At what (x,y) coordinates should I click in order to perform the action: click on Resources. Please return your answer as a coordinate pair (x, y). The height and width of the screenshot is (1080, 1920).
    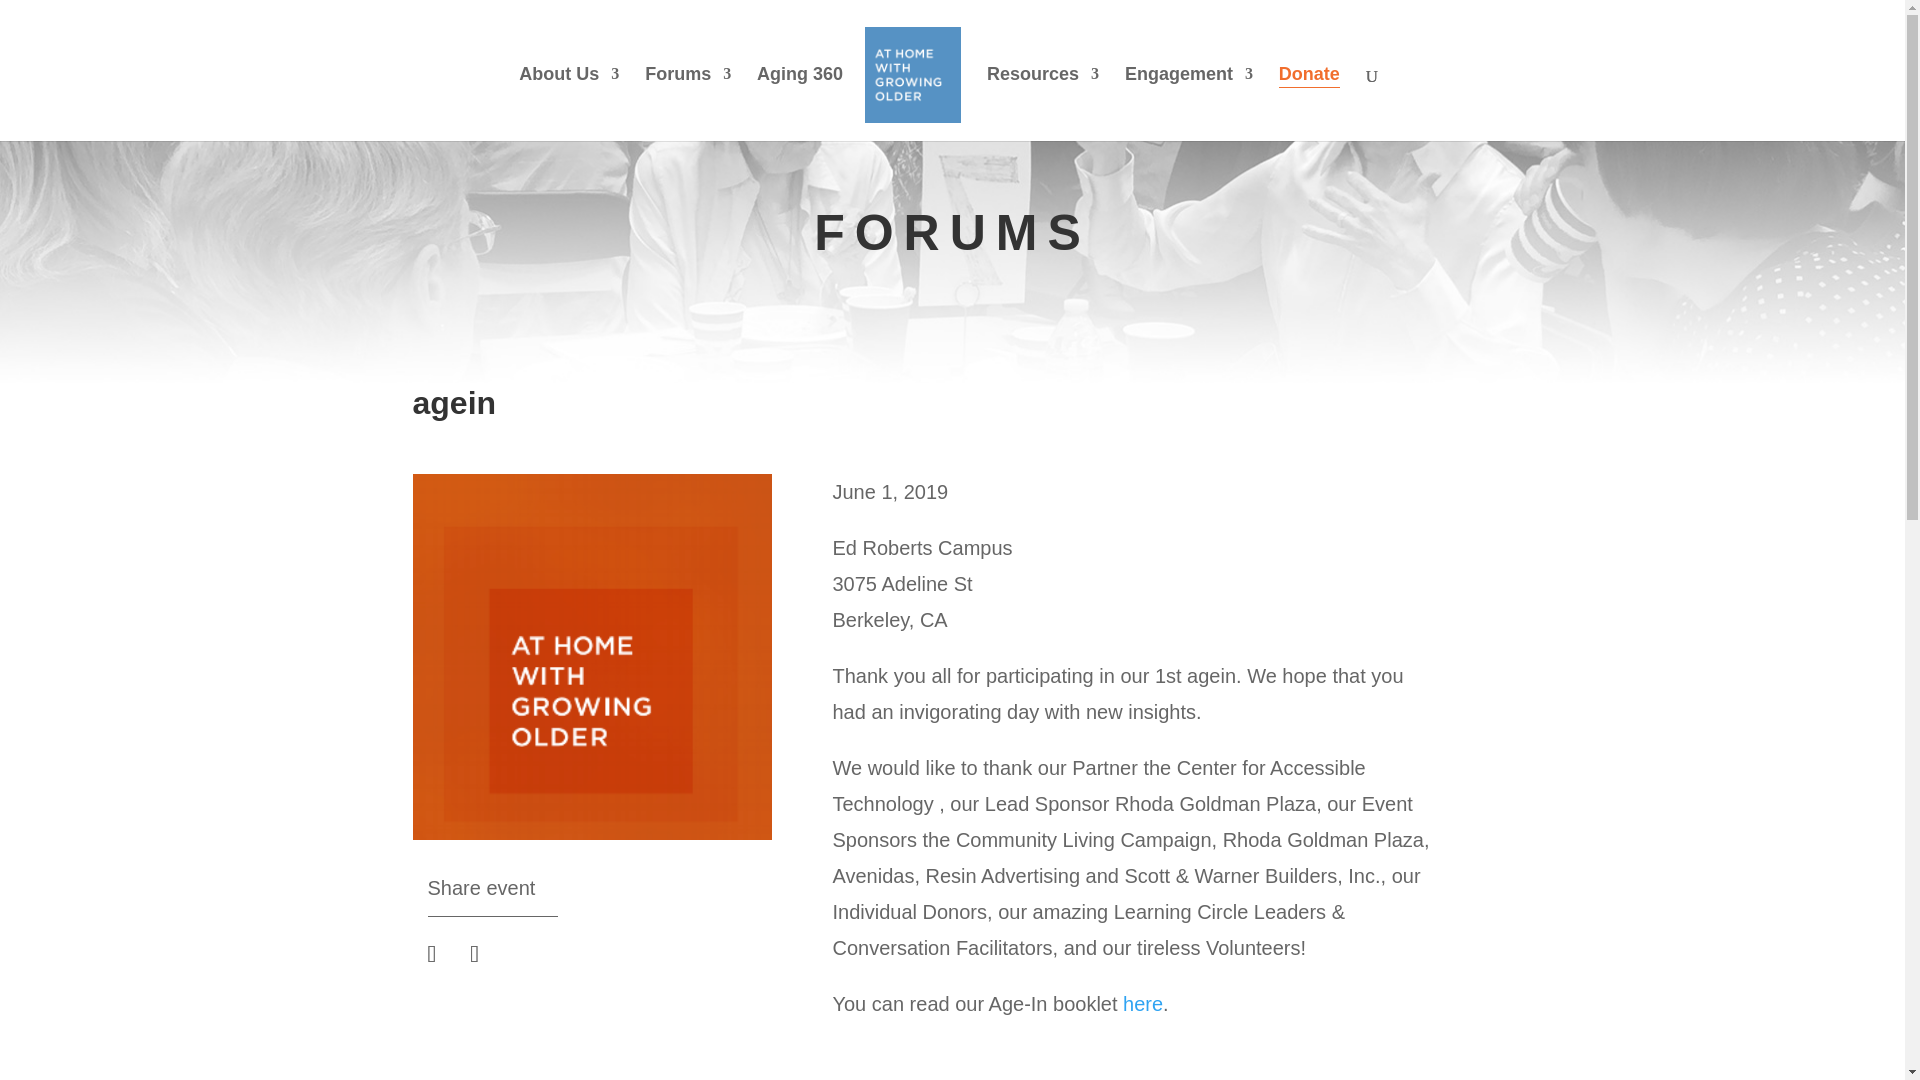
    Looking at the image, I should click on (1042, 104).